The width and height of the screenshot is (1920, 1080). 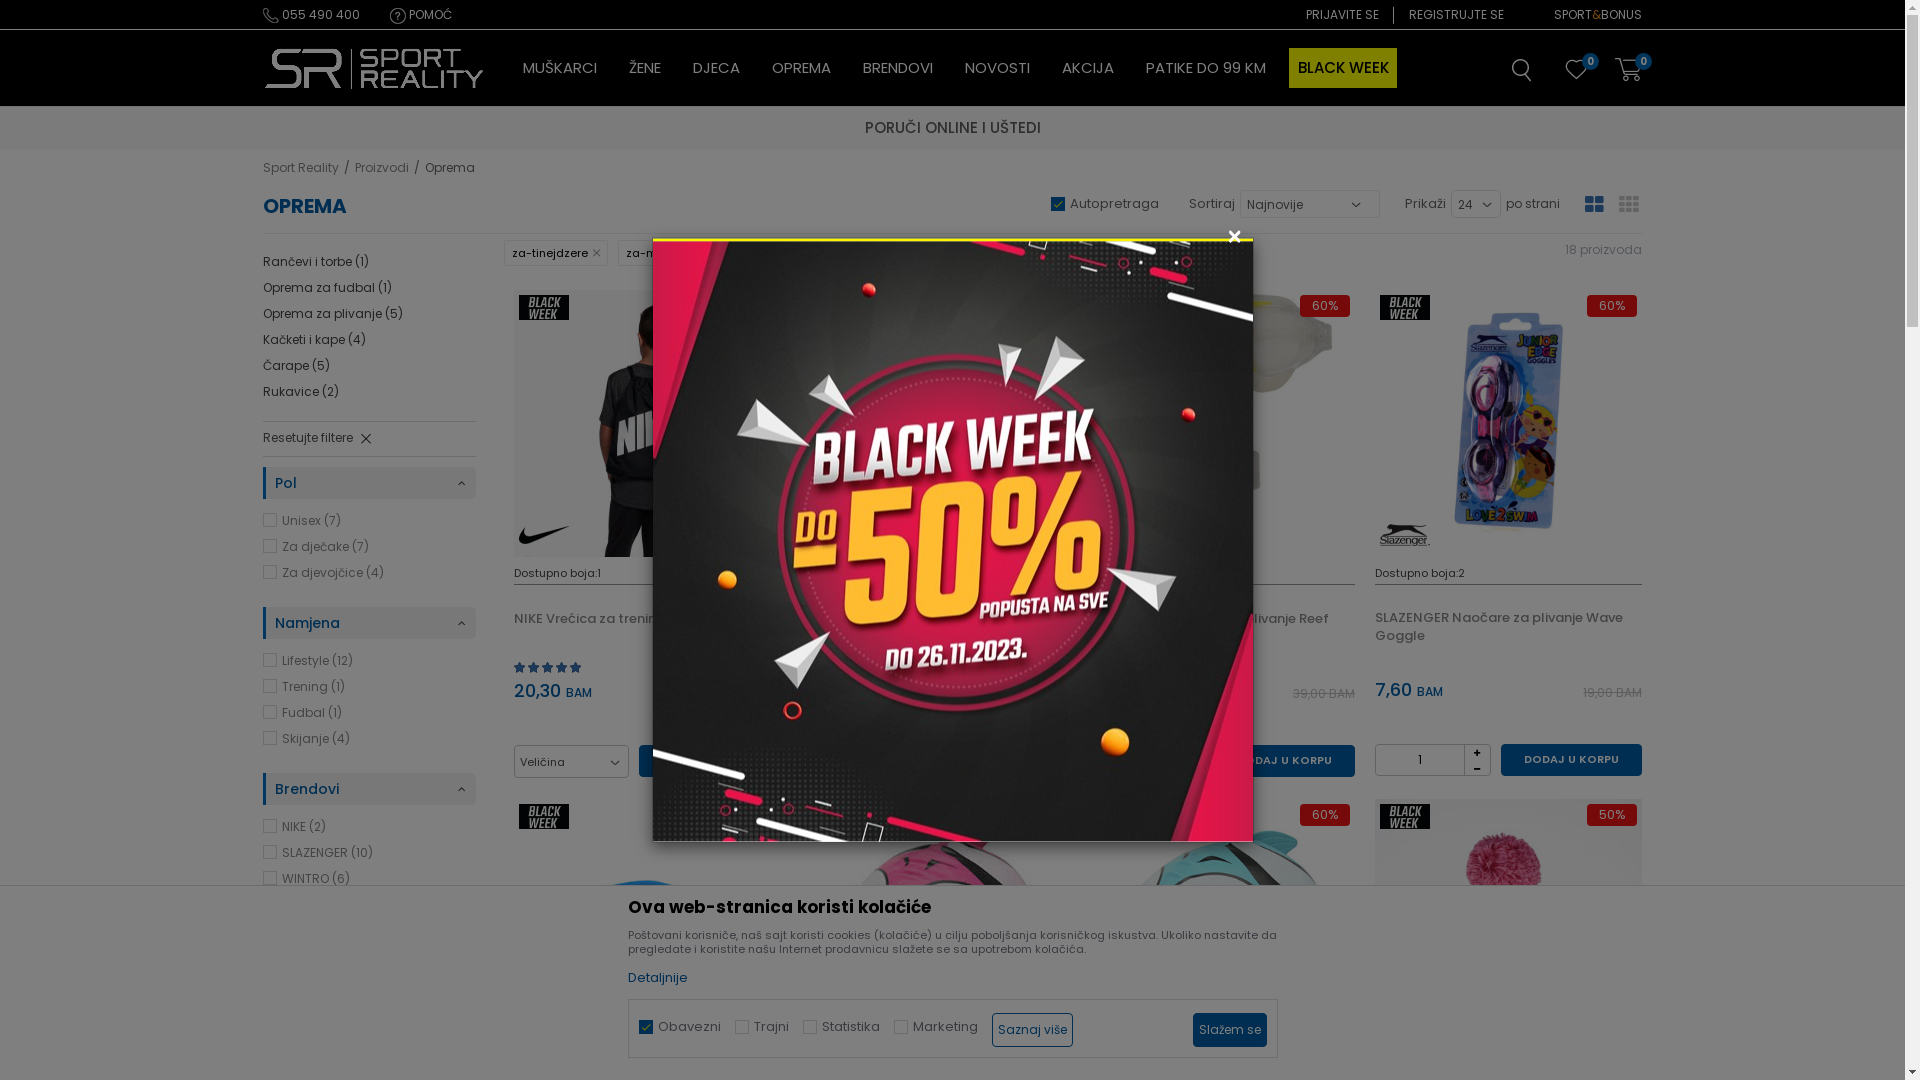 I want to click on OPREMA, so click(x=802, y=68).